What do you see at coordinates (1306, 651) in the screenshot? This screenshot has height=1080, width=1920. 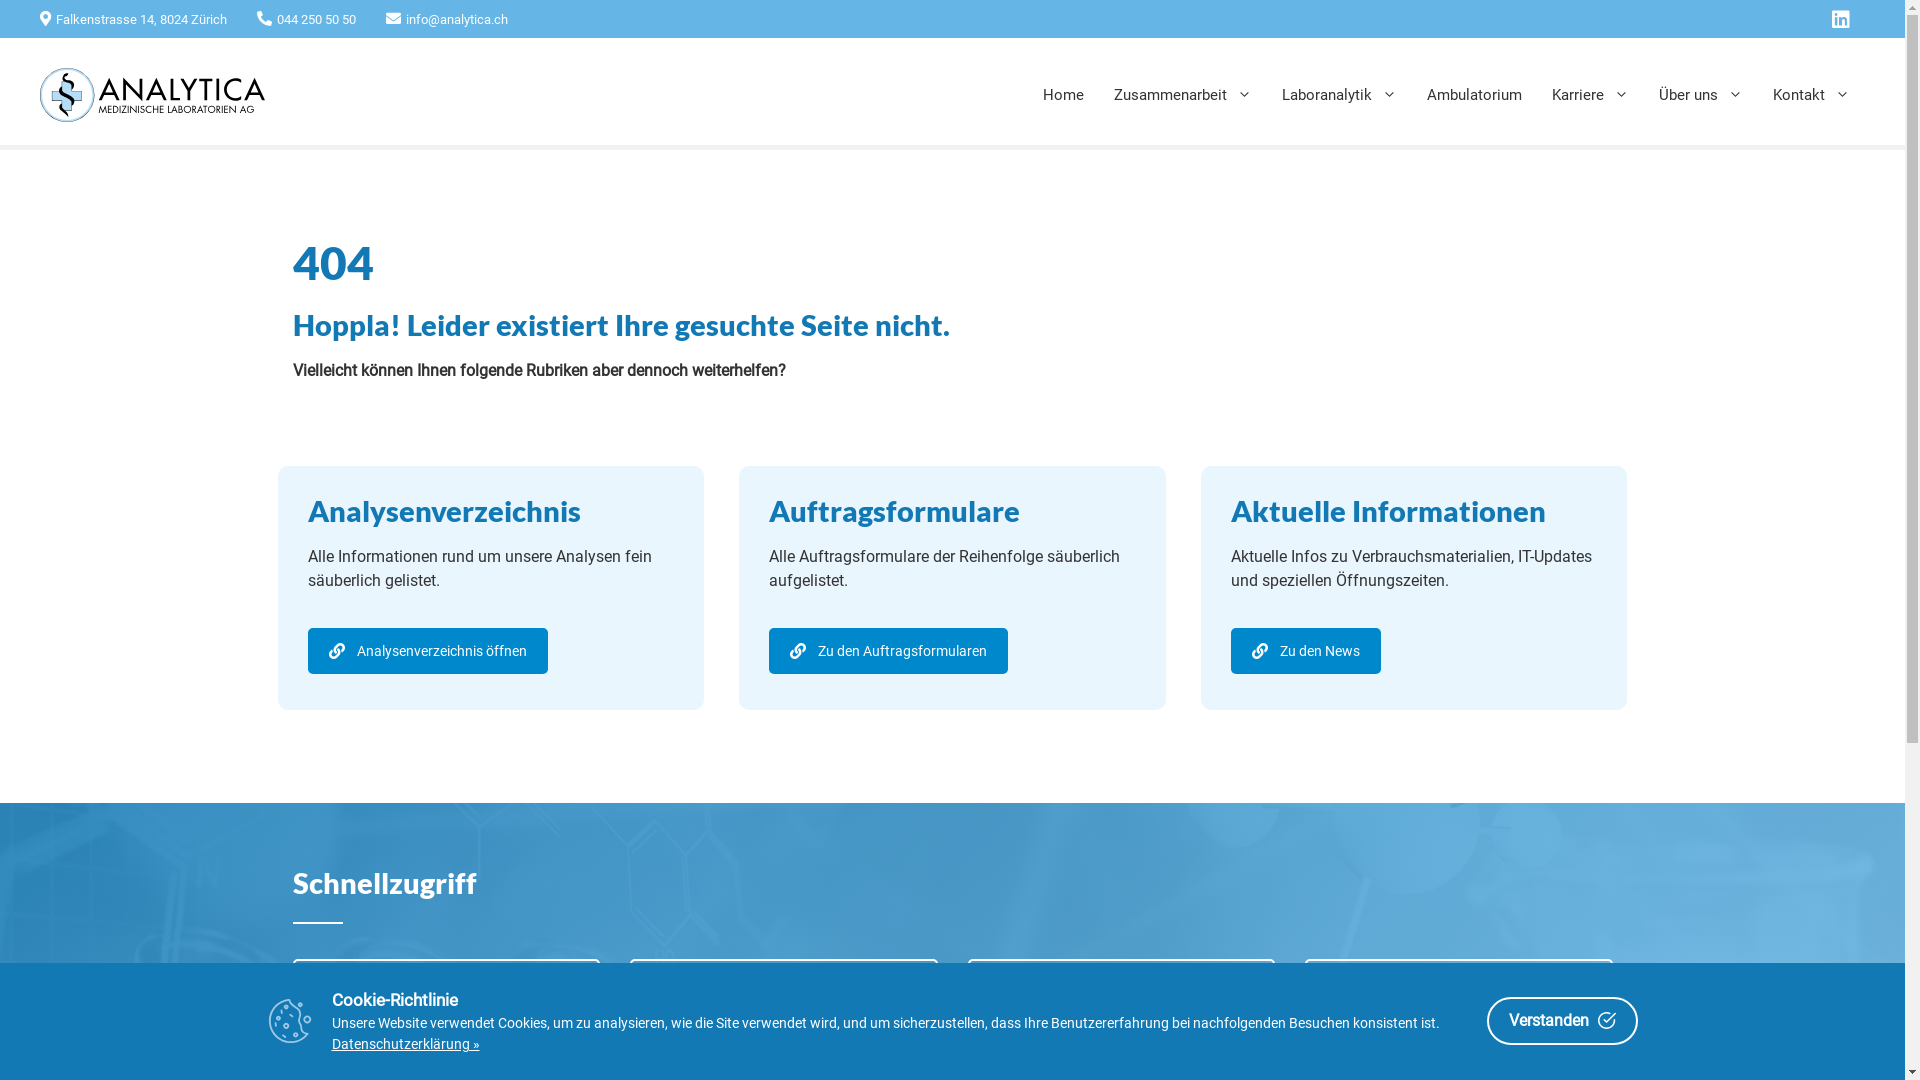 I see `Zu den News` at bounding box center [1306, 651].